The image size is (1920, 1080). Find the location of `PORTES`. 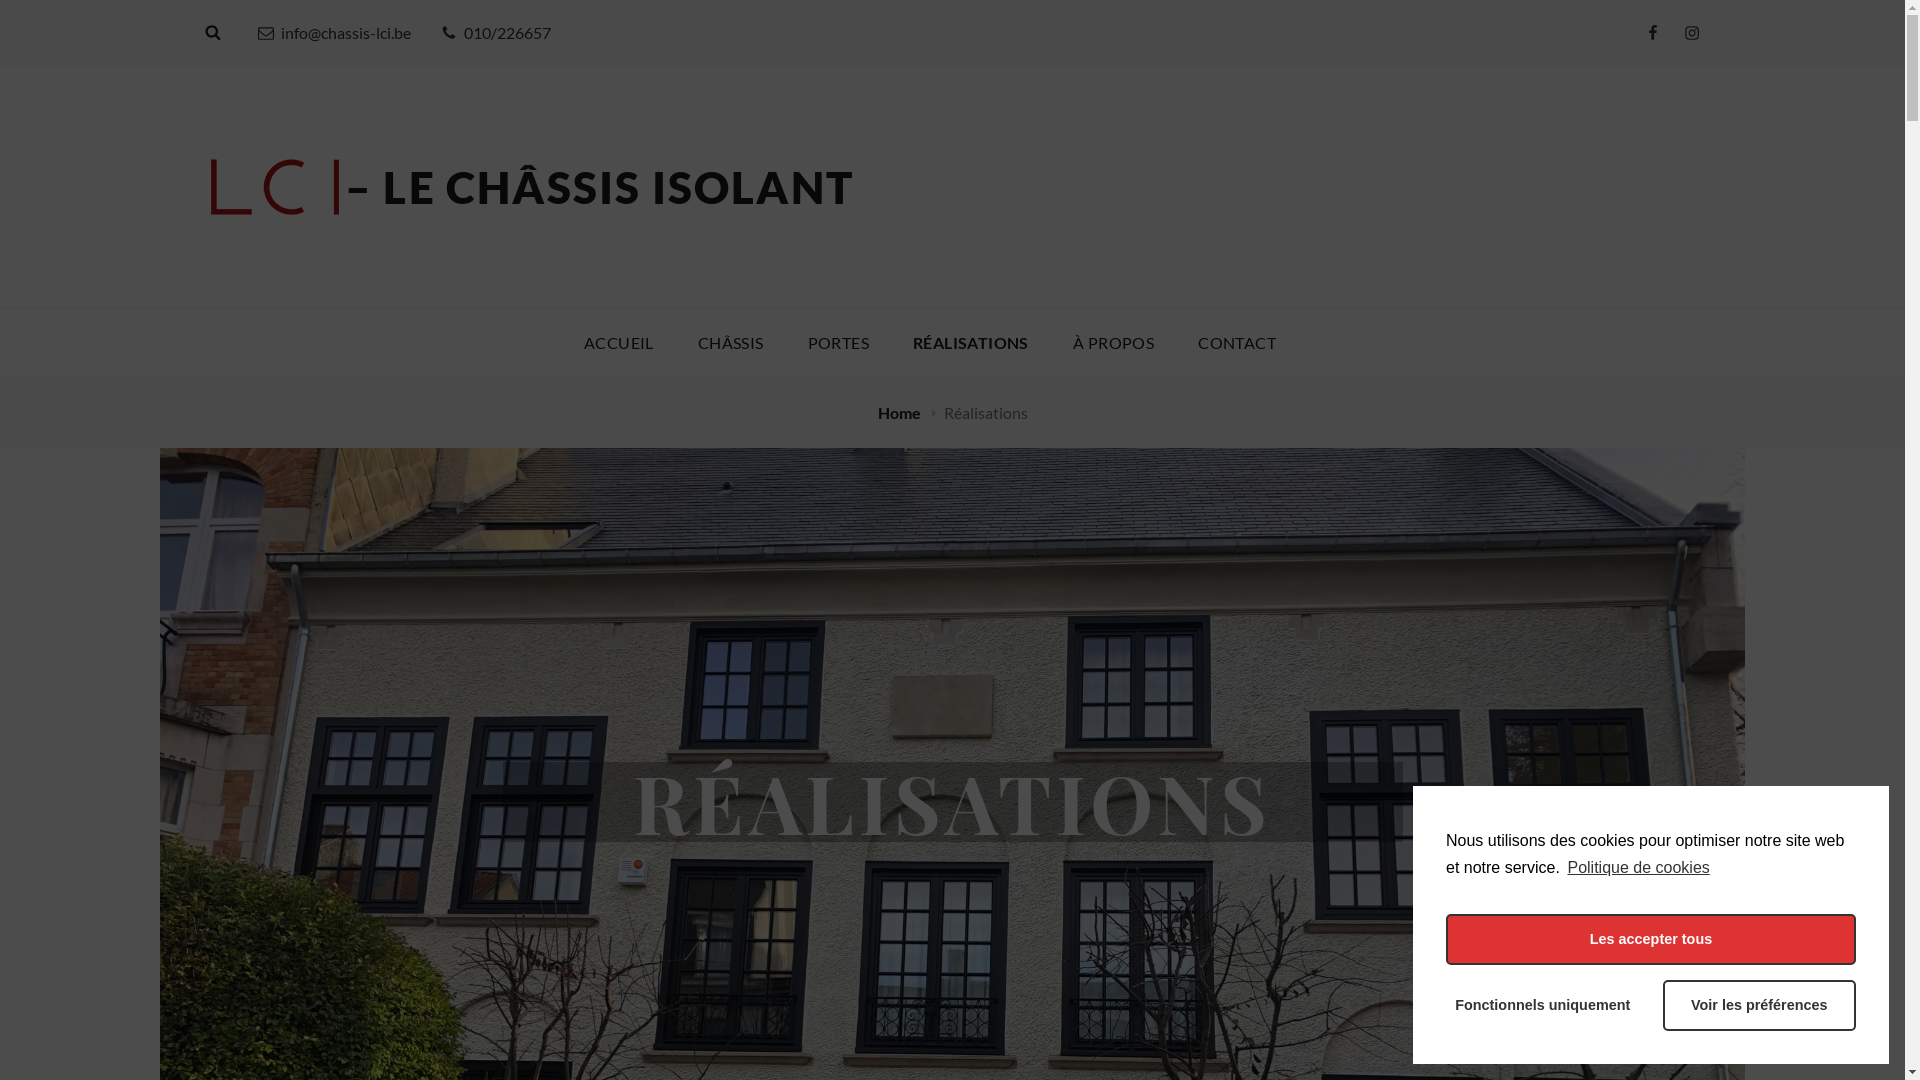

PORTES is located at coordinates (838, 343).